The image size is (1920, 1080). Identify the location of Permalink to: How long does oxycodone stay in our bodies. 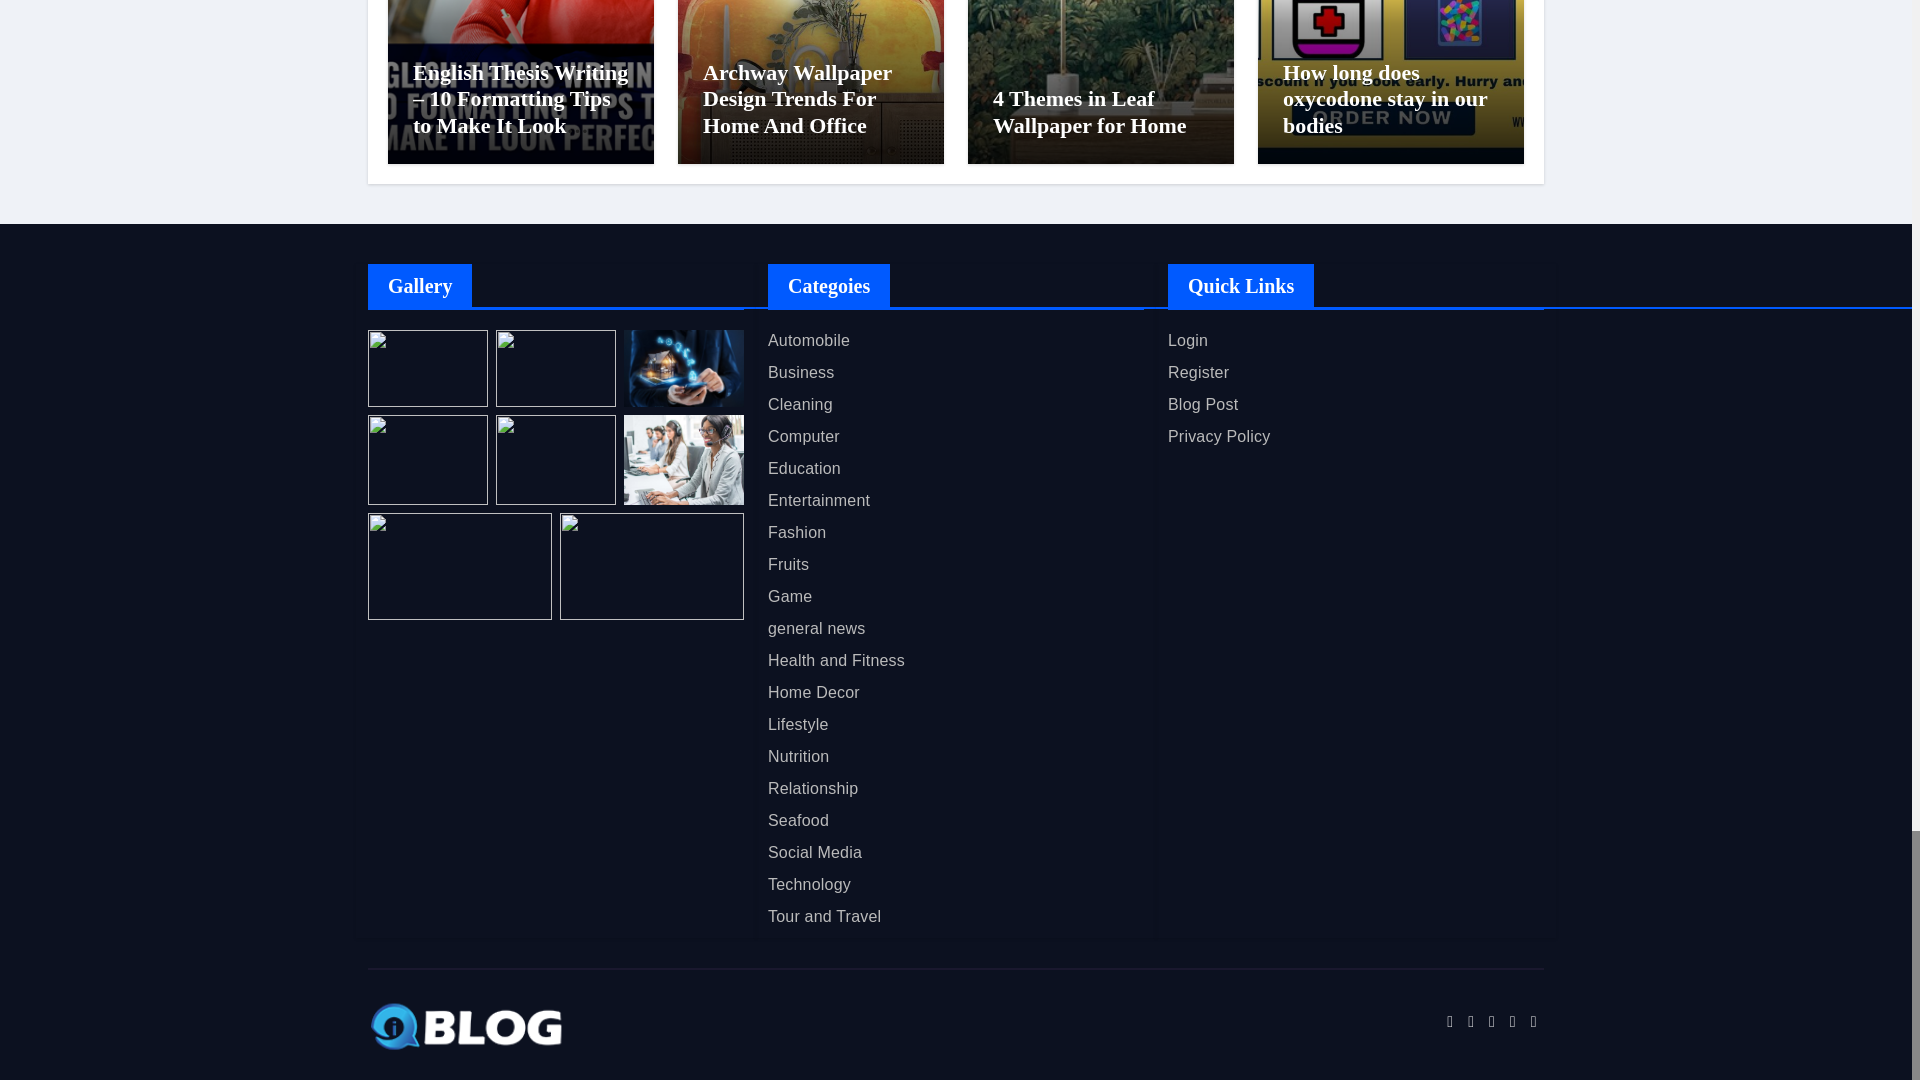
(1384, 99).